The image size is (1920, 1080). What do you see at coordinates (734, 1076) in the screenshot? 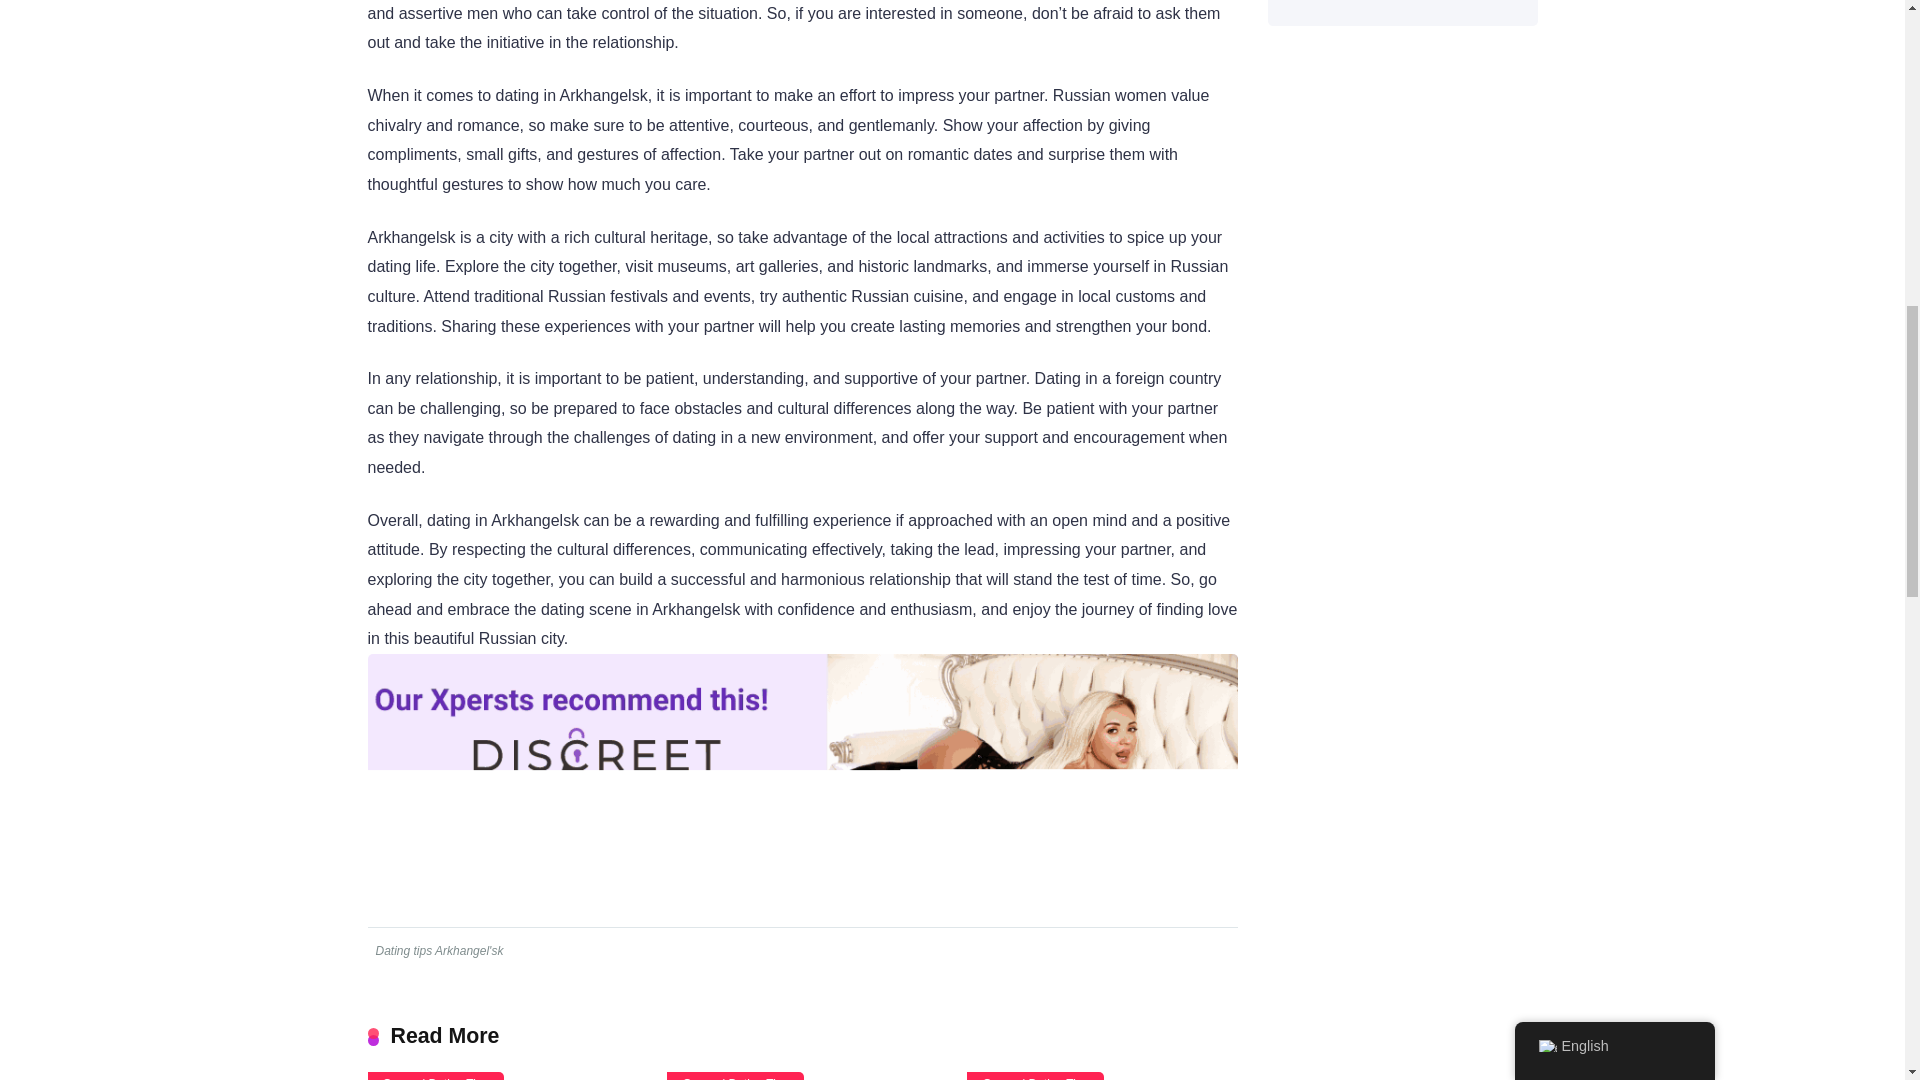
I see `Genaral Dating Tips` at bounding box center [734, 1076].